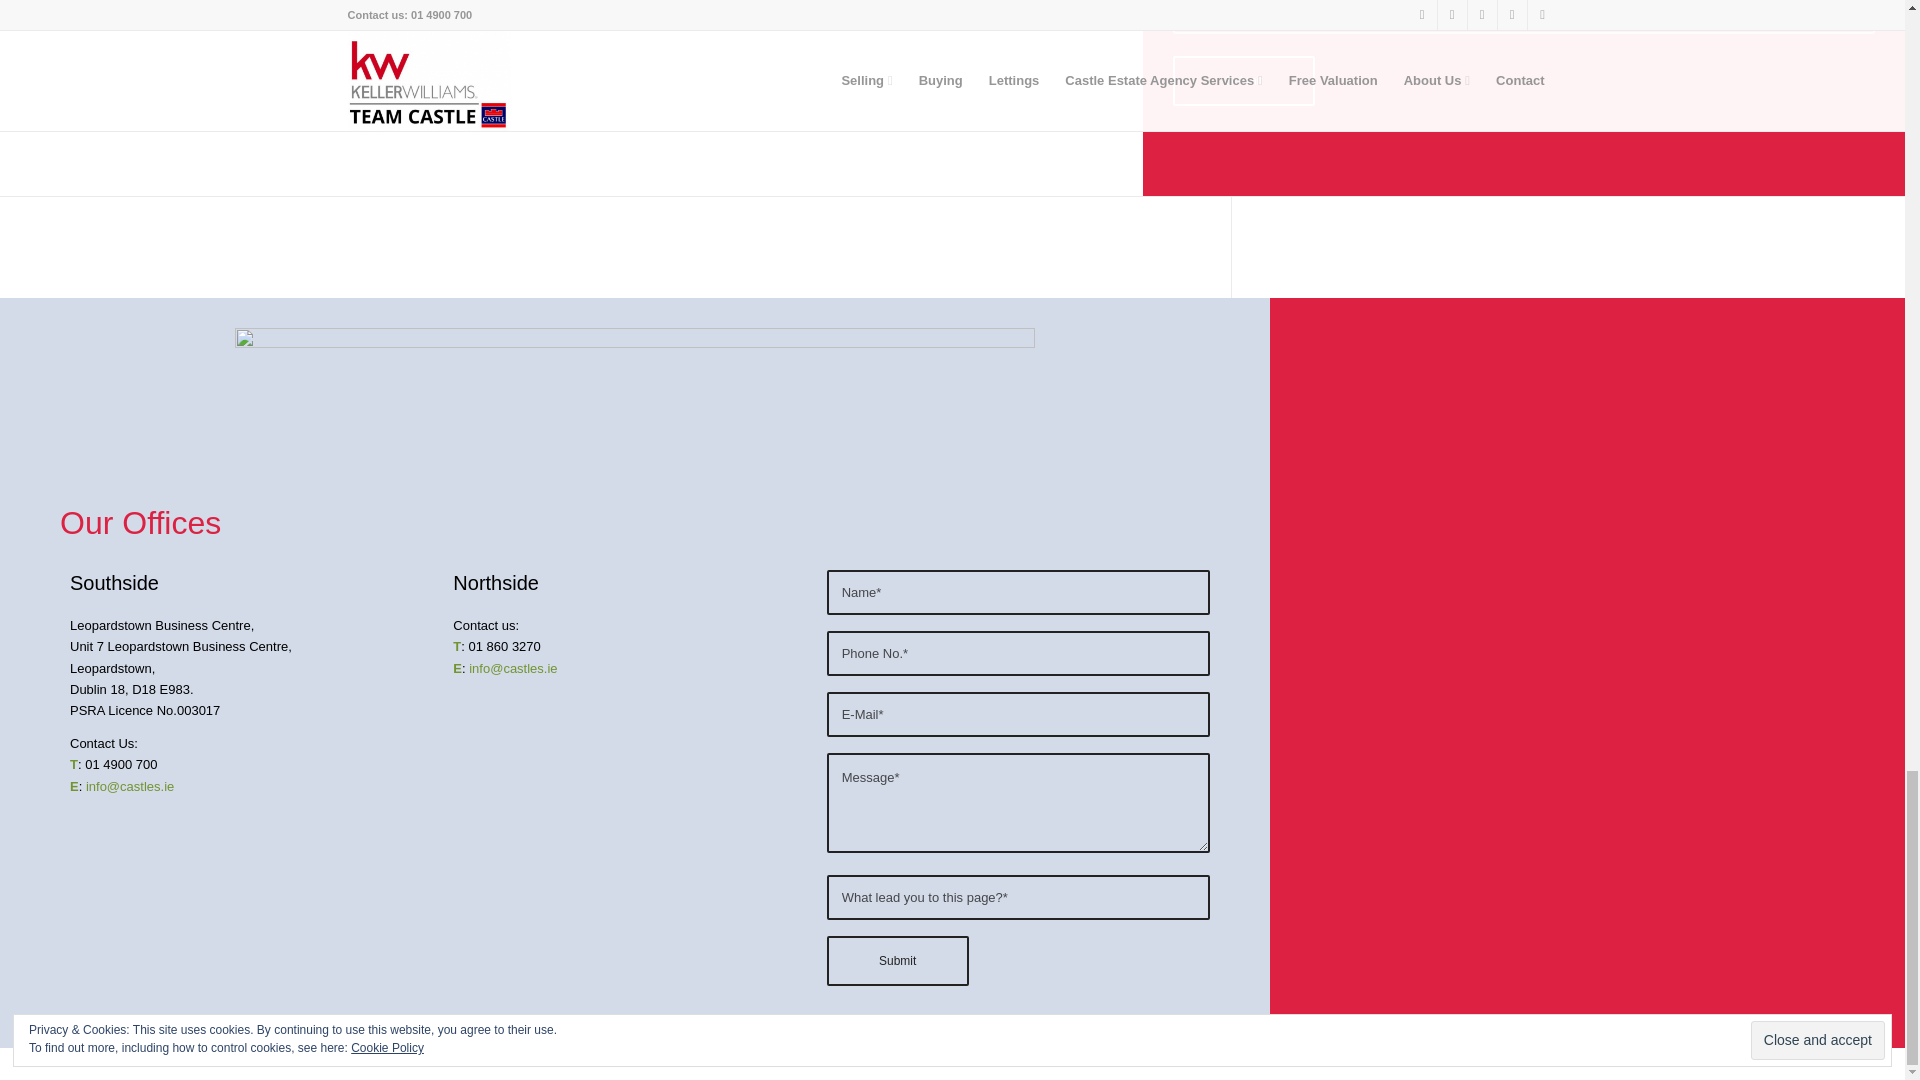 The width and height of the screenshot is (1920, 1080). What do you see at coordinates (1244, 80) in the screenshot?
I see `Submit` at bounding box center [1244, 80].